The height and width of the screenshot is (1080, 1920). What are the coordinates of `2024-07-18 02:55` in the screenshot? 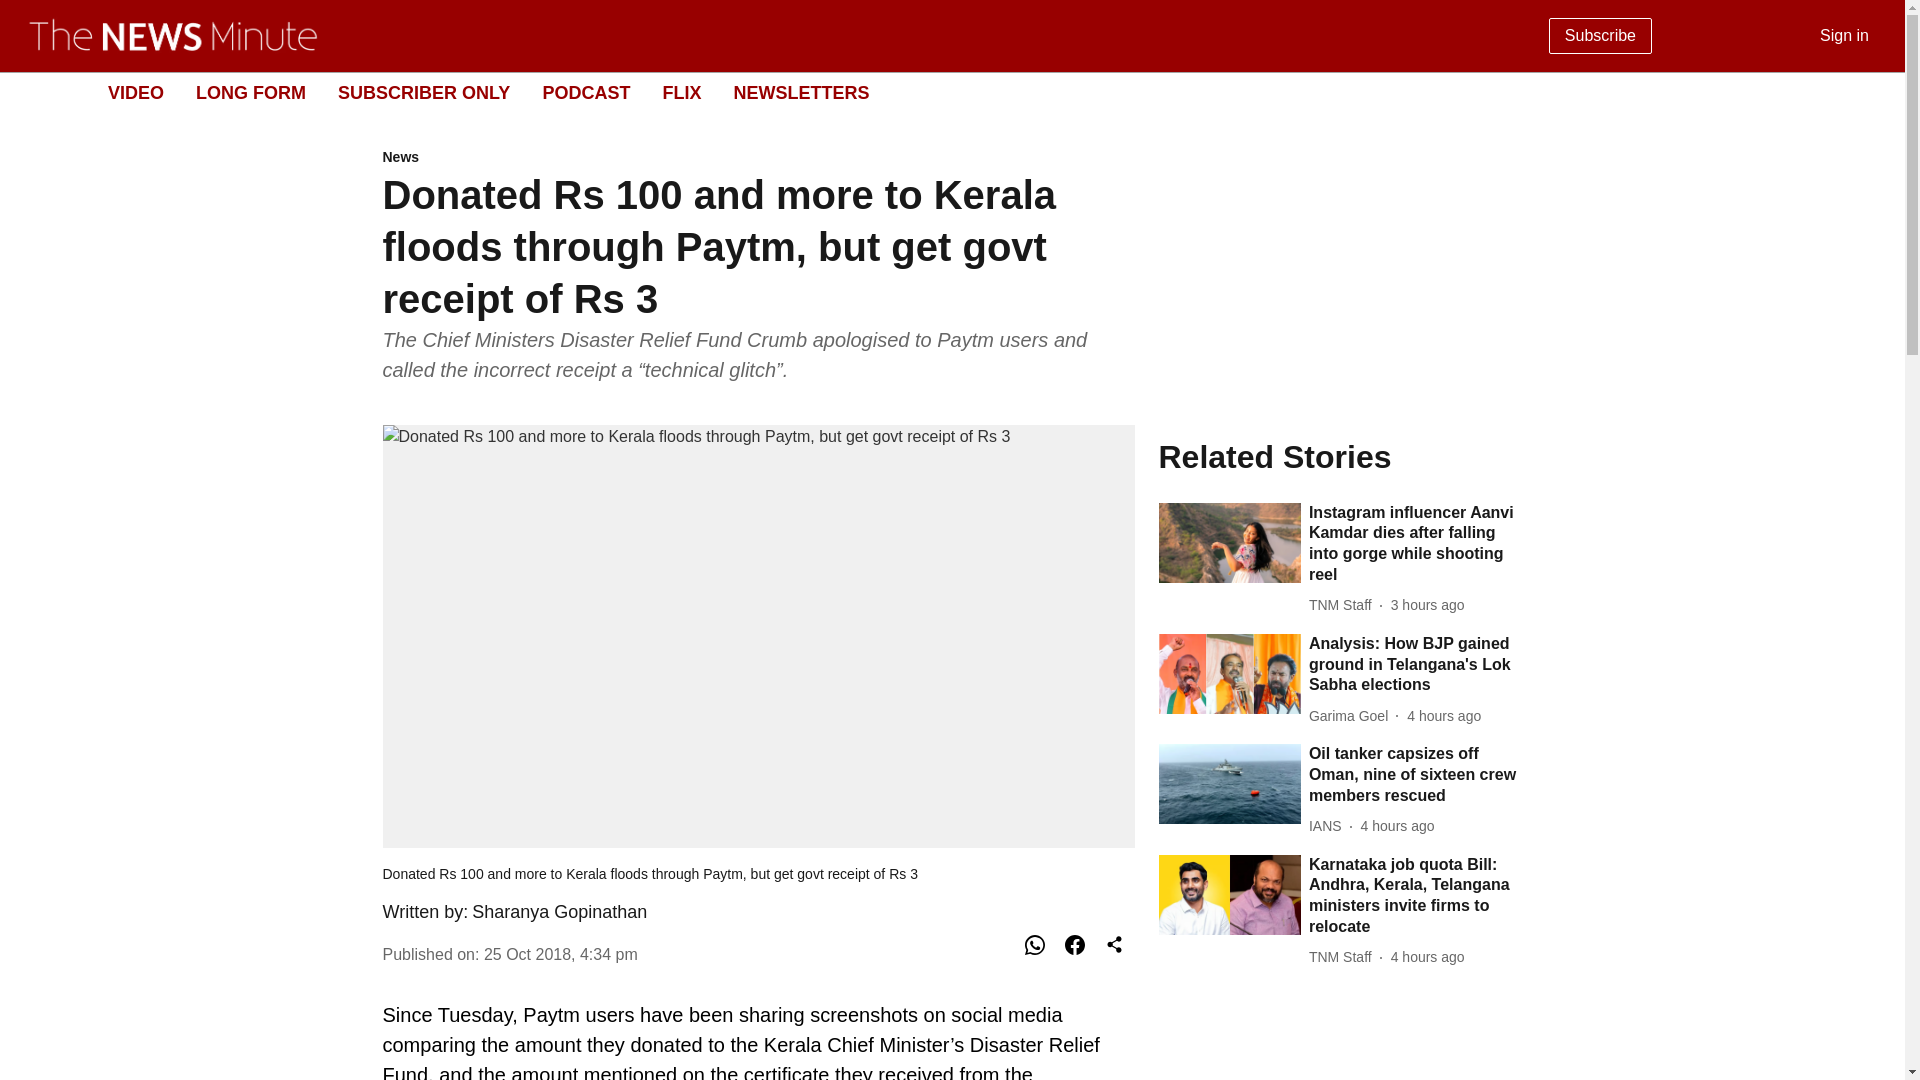 It's located at (1427, 957).